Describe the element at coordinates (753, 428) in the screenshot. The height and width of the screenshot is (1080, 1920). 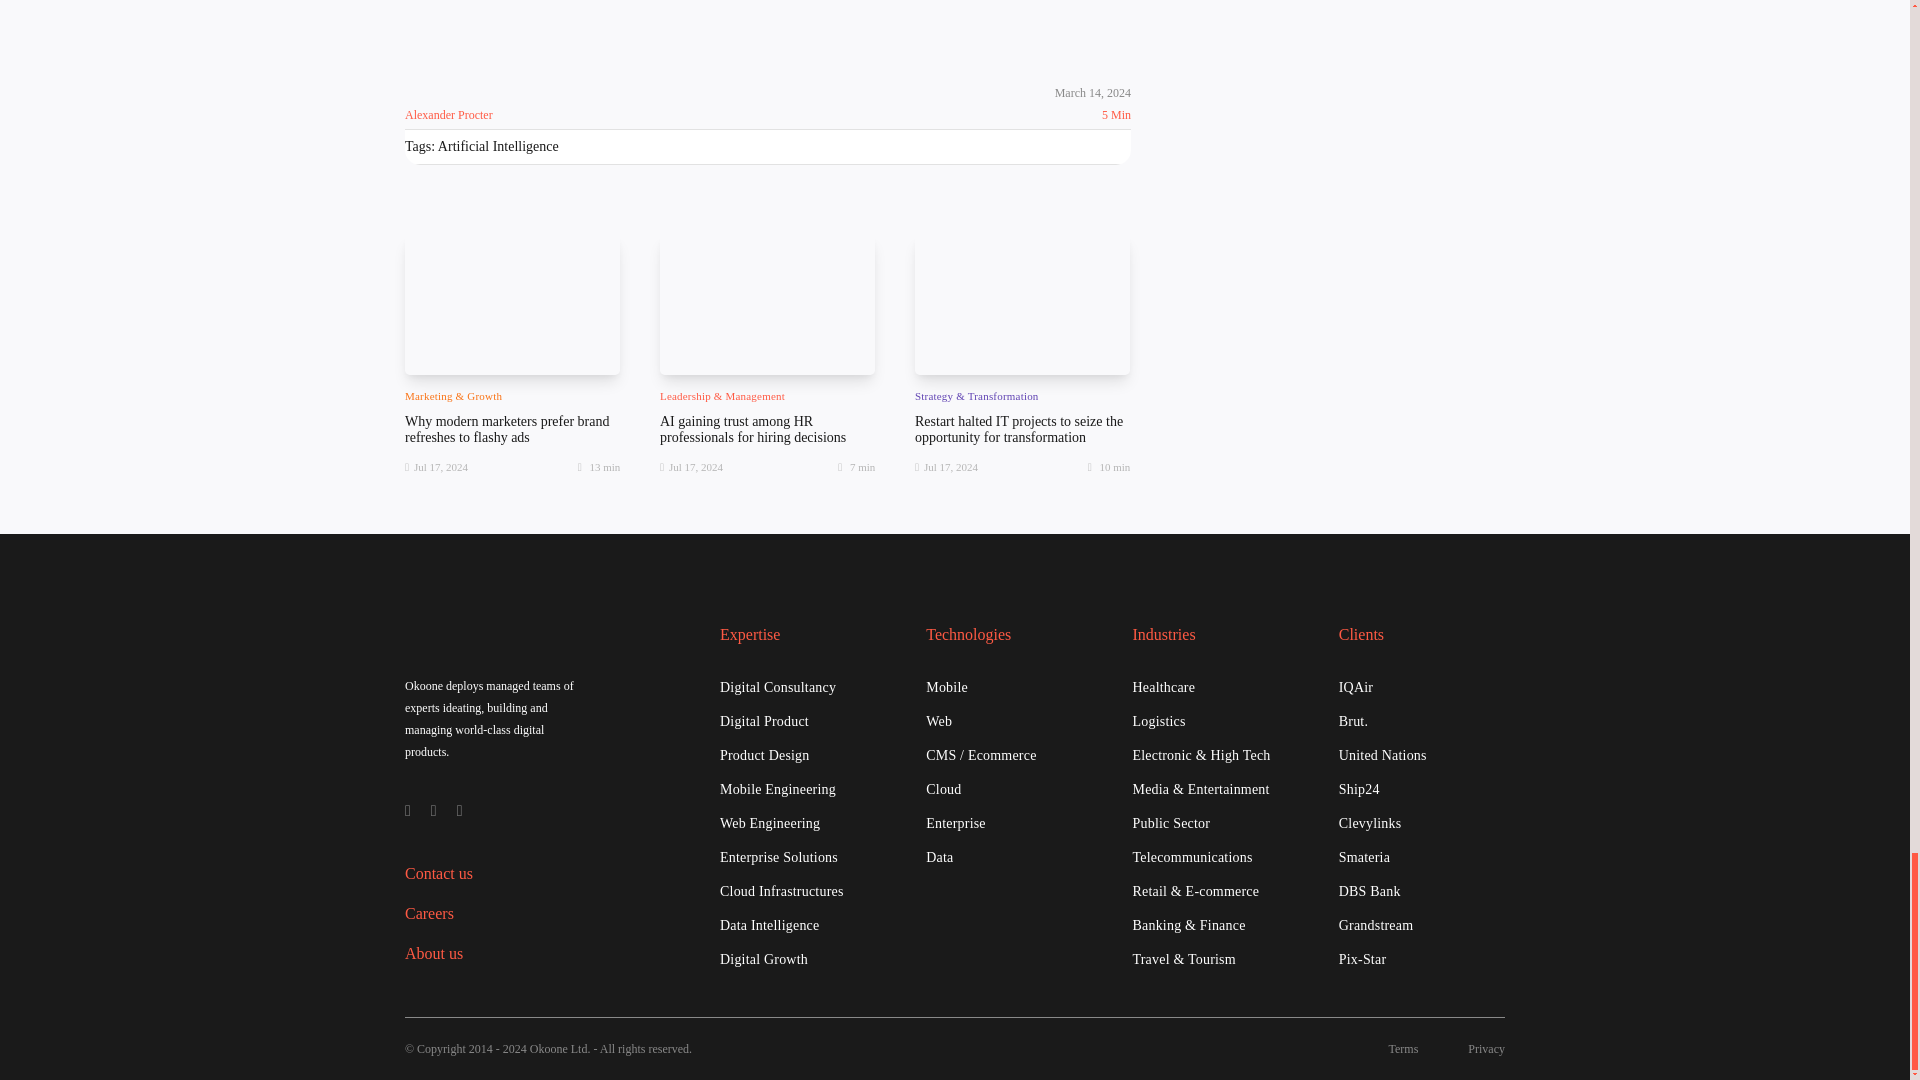
I see `AI gaining trust among HR professionals for hiring decisions` at that location.